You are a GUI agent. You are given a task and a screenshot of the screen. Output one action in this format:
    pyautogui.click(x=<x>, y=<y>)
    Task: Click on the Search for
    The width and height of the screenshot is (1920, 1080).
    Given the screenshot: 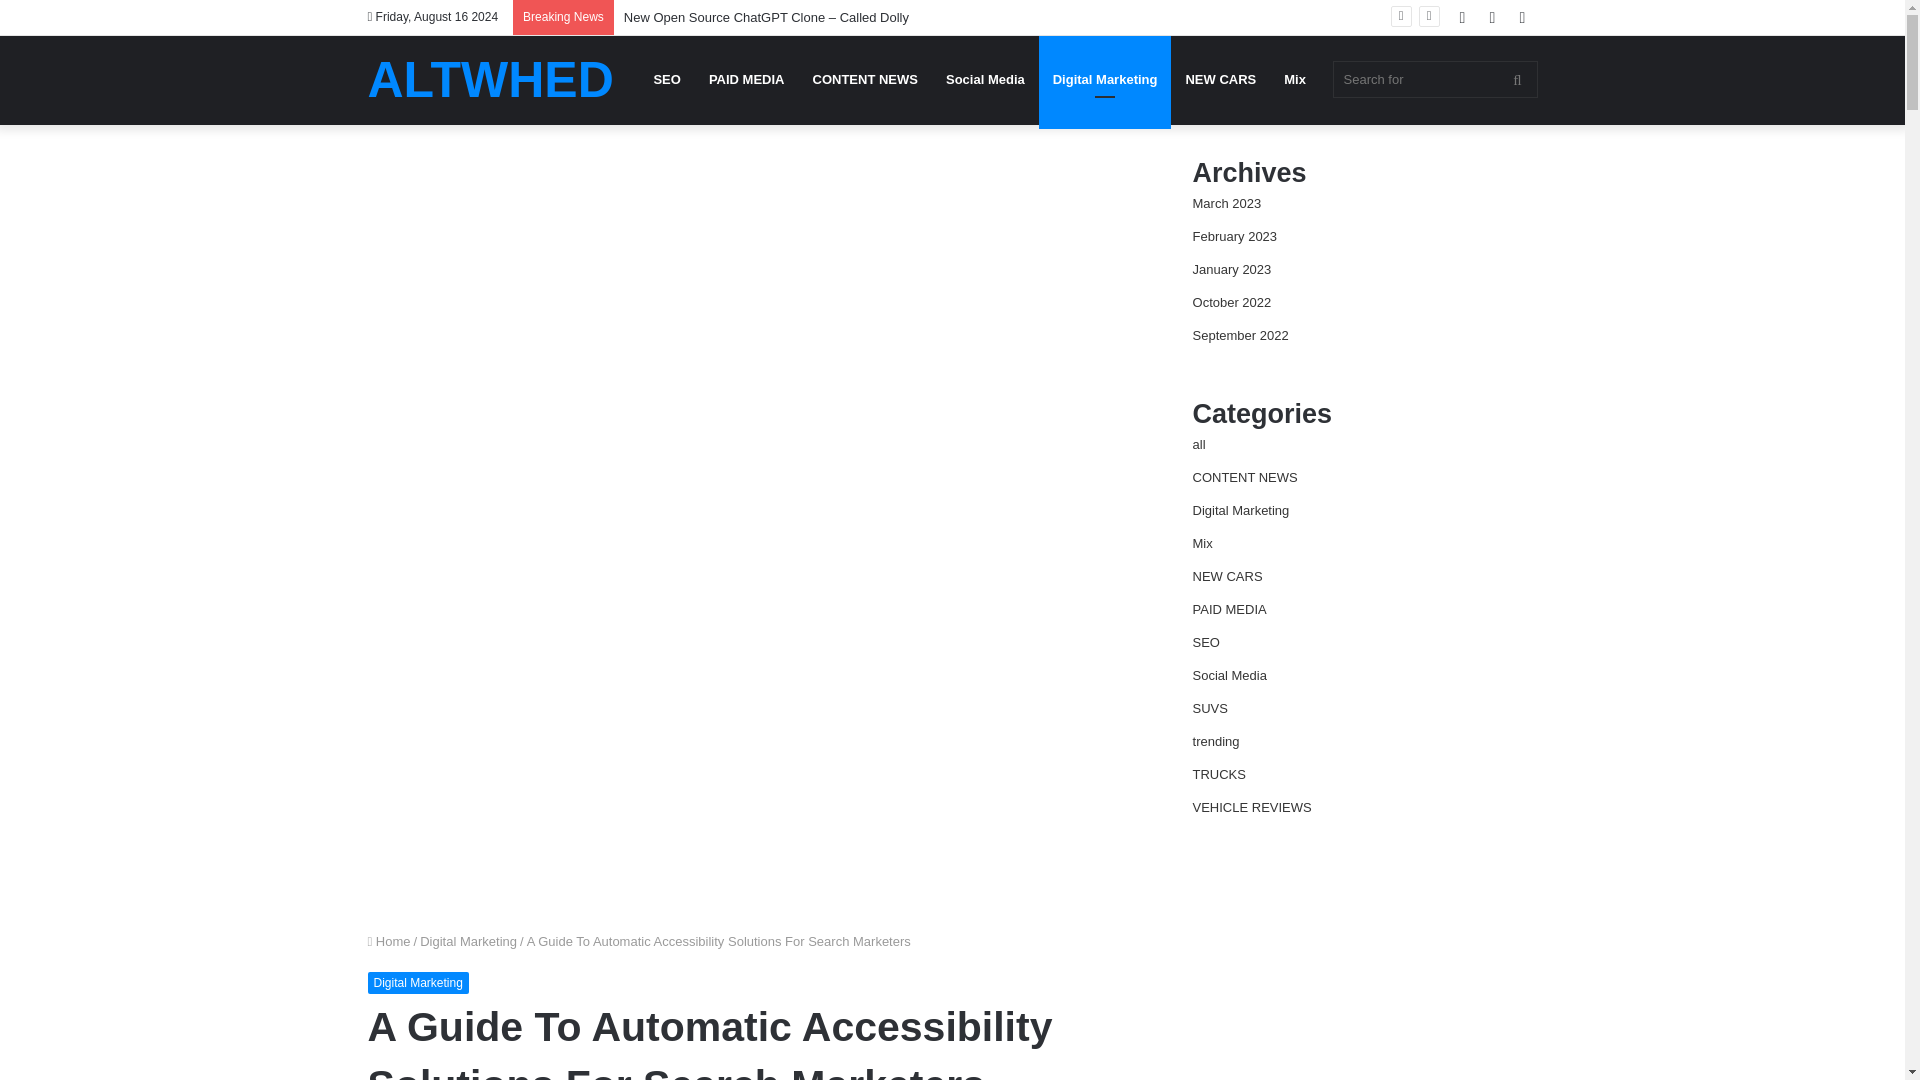 What is the action you would take?
    pyautogui.click(x=1434, y=79)
    